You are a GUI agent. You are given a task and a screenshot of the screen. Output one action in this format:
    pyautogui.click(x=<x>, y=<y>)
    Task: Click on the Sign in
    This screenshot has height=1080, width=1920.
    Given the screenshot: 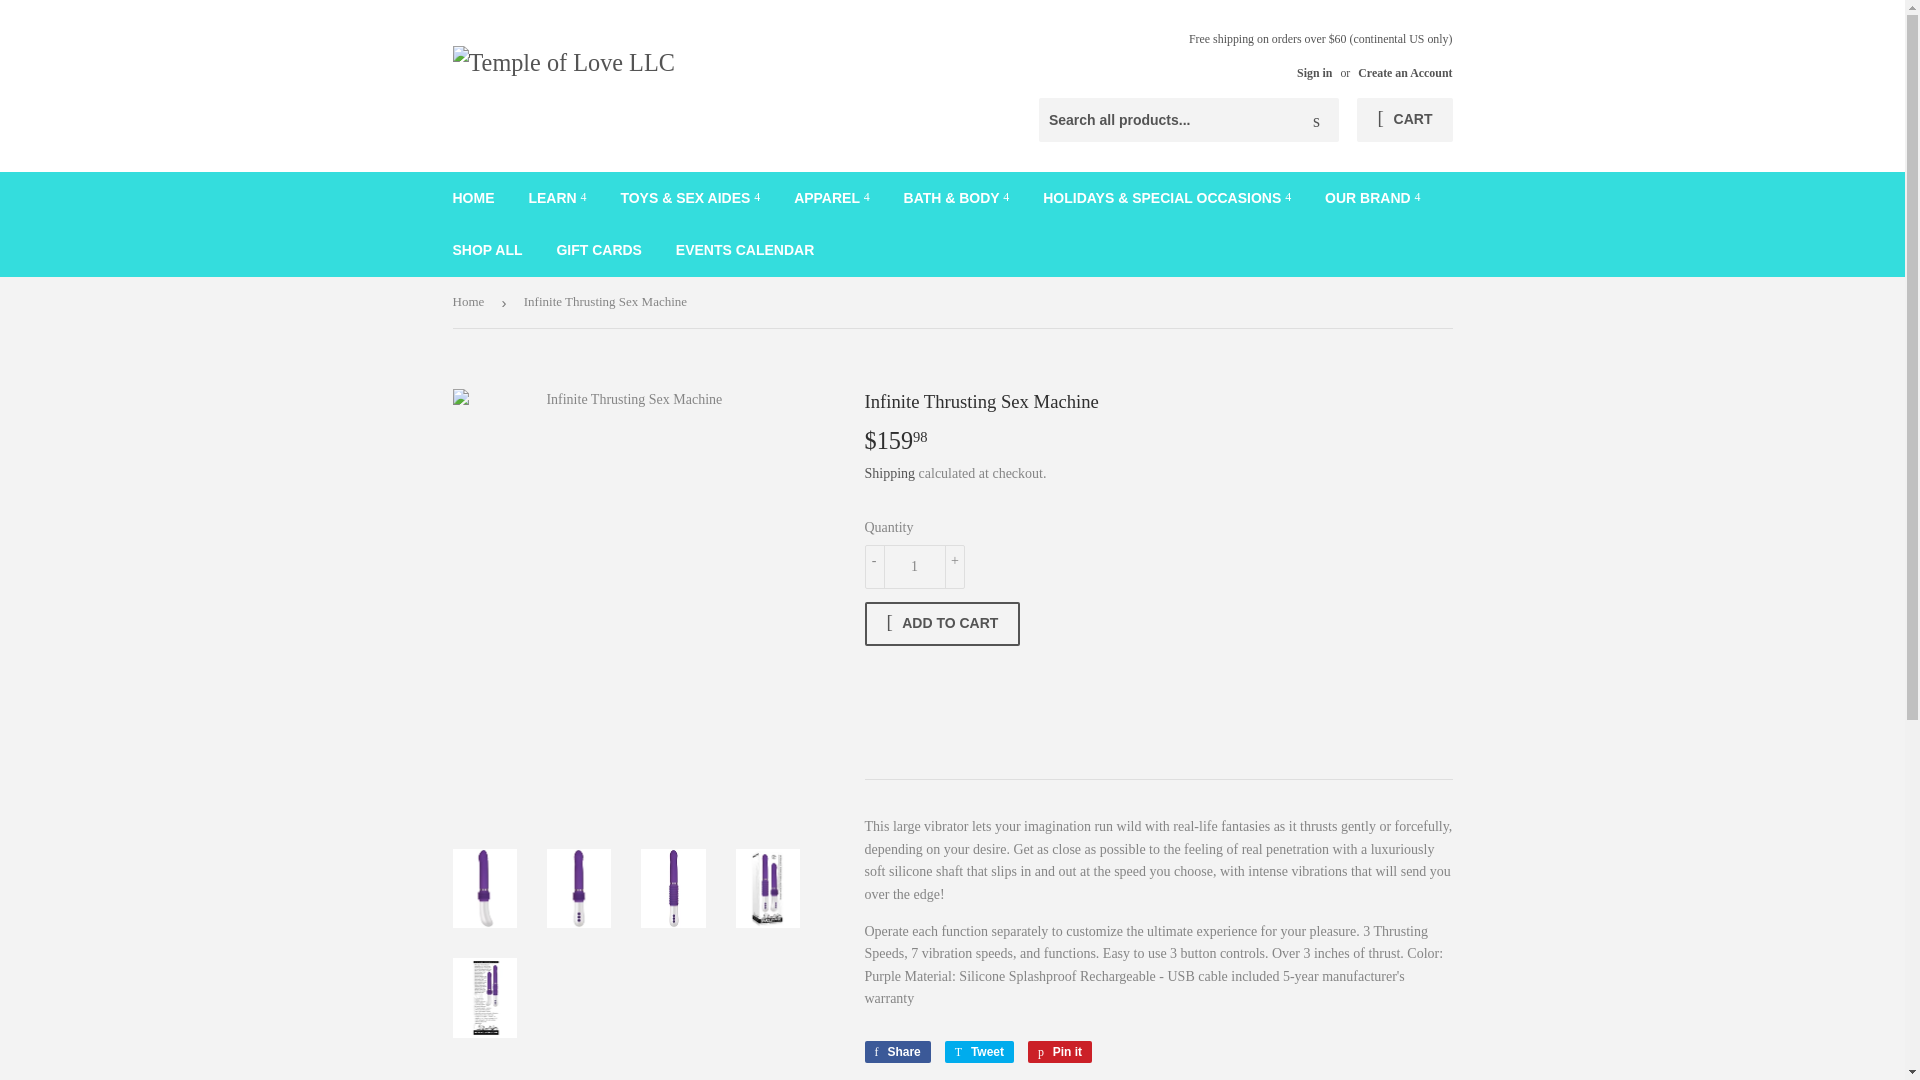 What is the action you would take?
    pyautogui.click(x=1314, y=72)
    